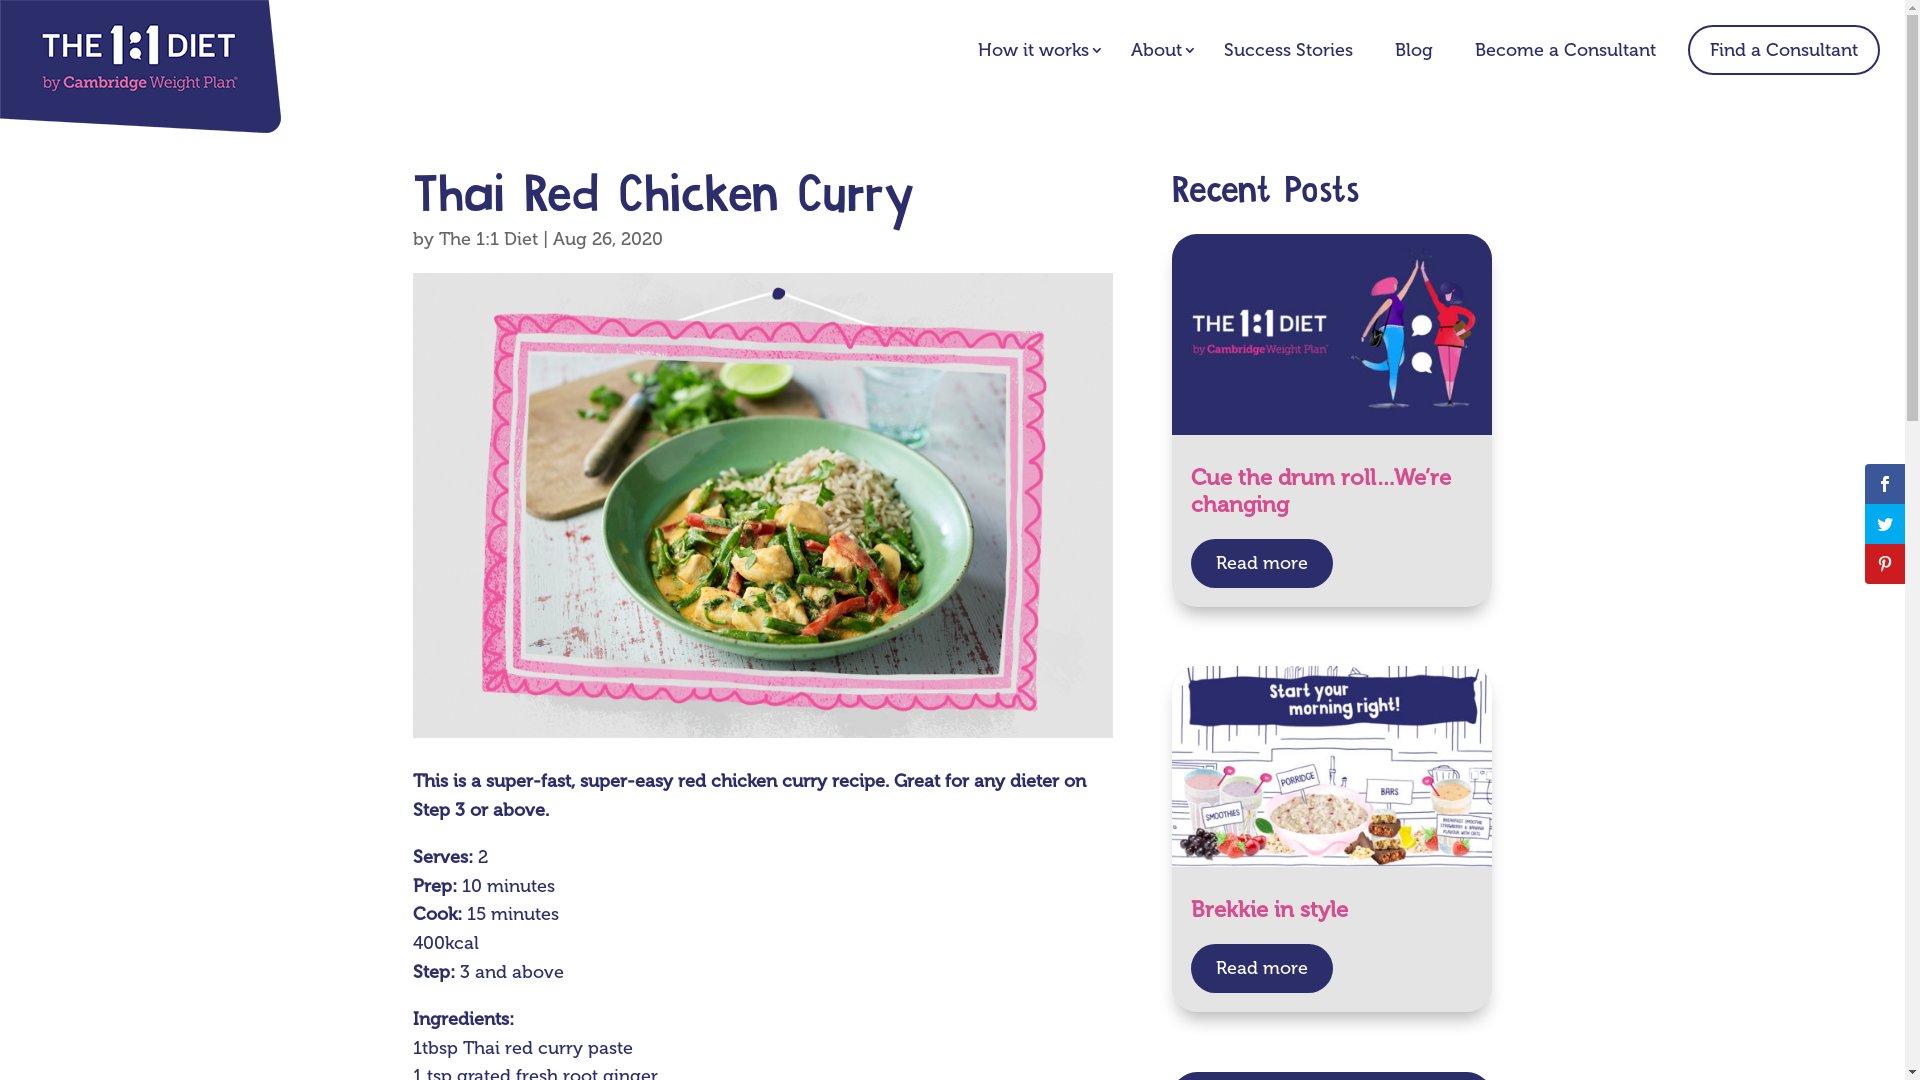  I want to click on read more, so click(1262, 968).